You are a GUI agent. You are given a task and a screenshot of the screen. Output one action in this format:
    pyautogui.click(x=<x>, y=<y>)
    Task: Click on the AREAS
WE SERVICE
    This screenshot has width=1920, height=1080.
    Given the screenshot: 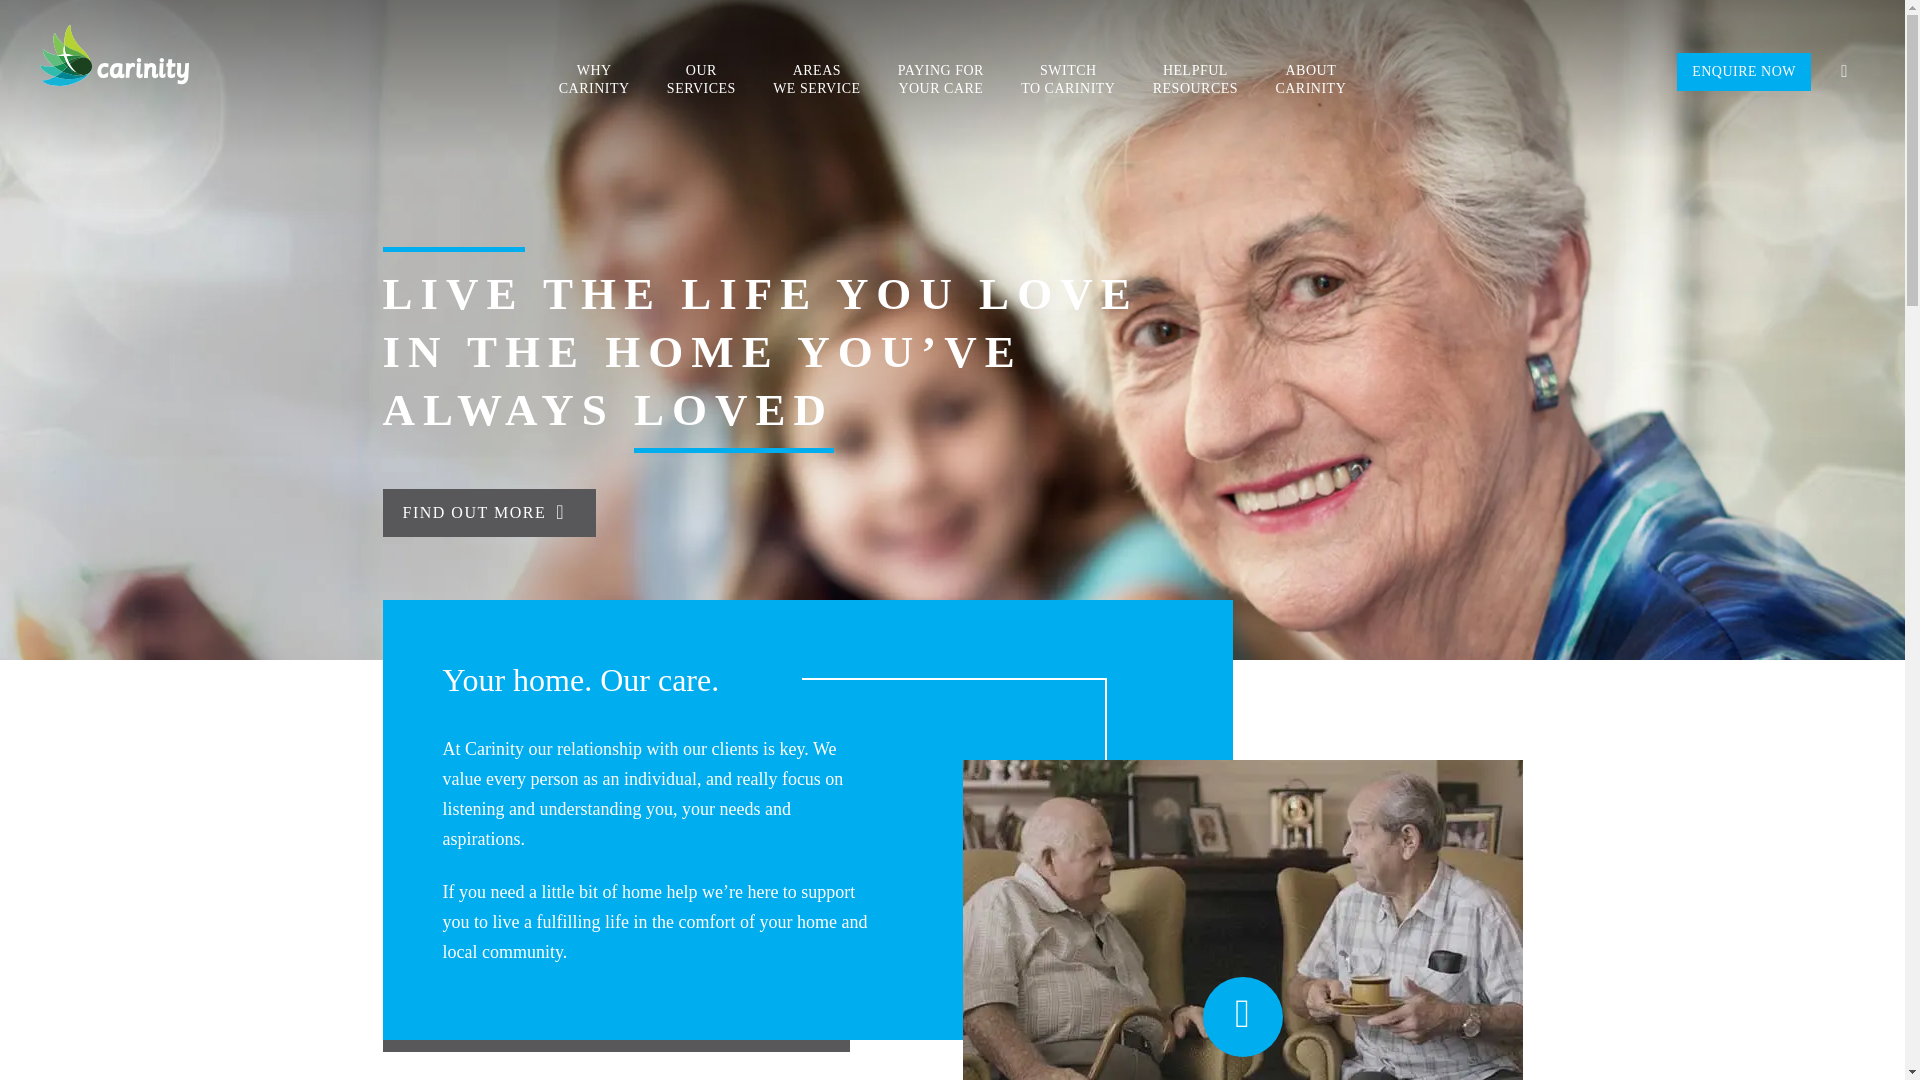 What is the action you would take?
    pyautogui.click(x=816, y=80)
    